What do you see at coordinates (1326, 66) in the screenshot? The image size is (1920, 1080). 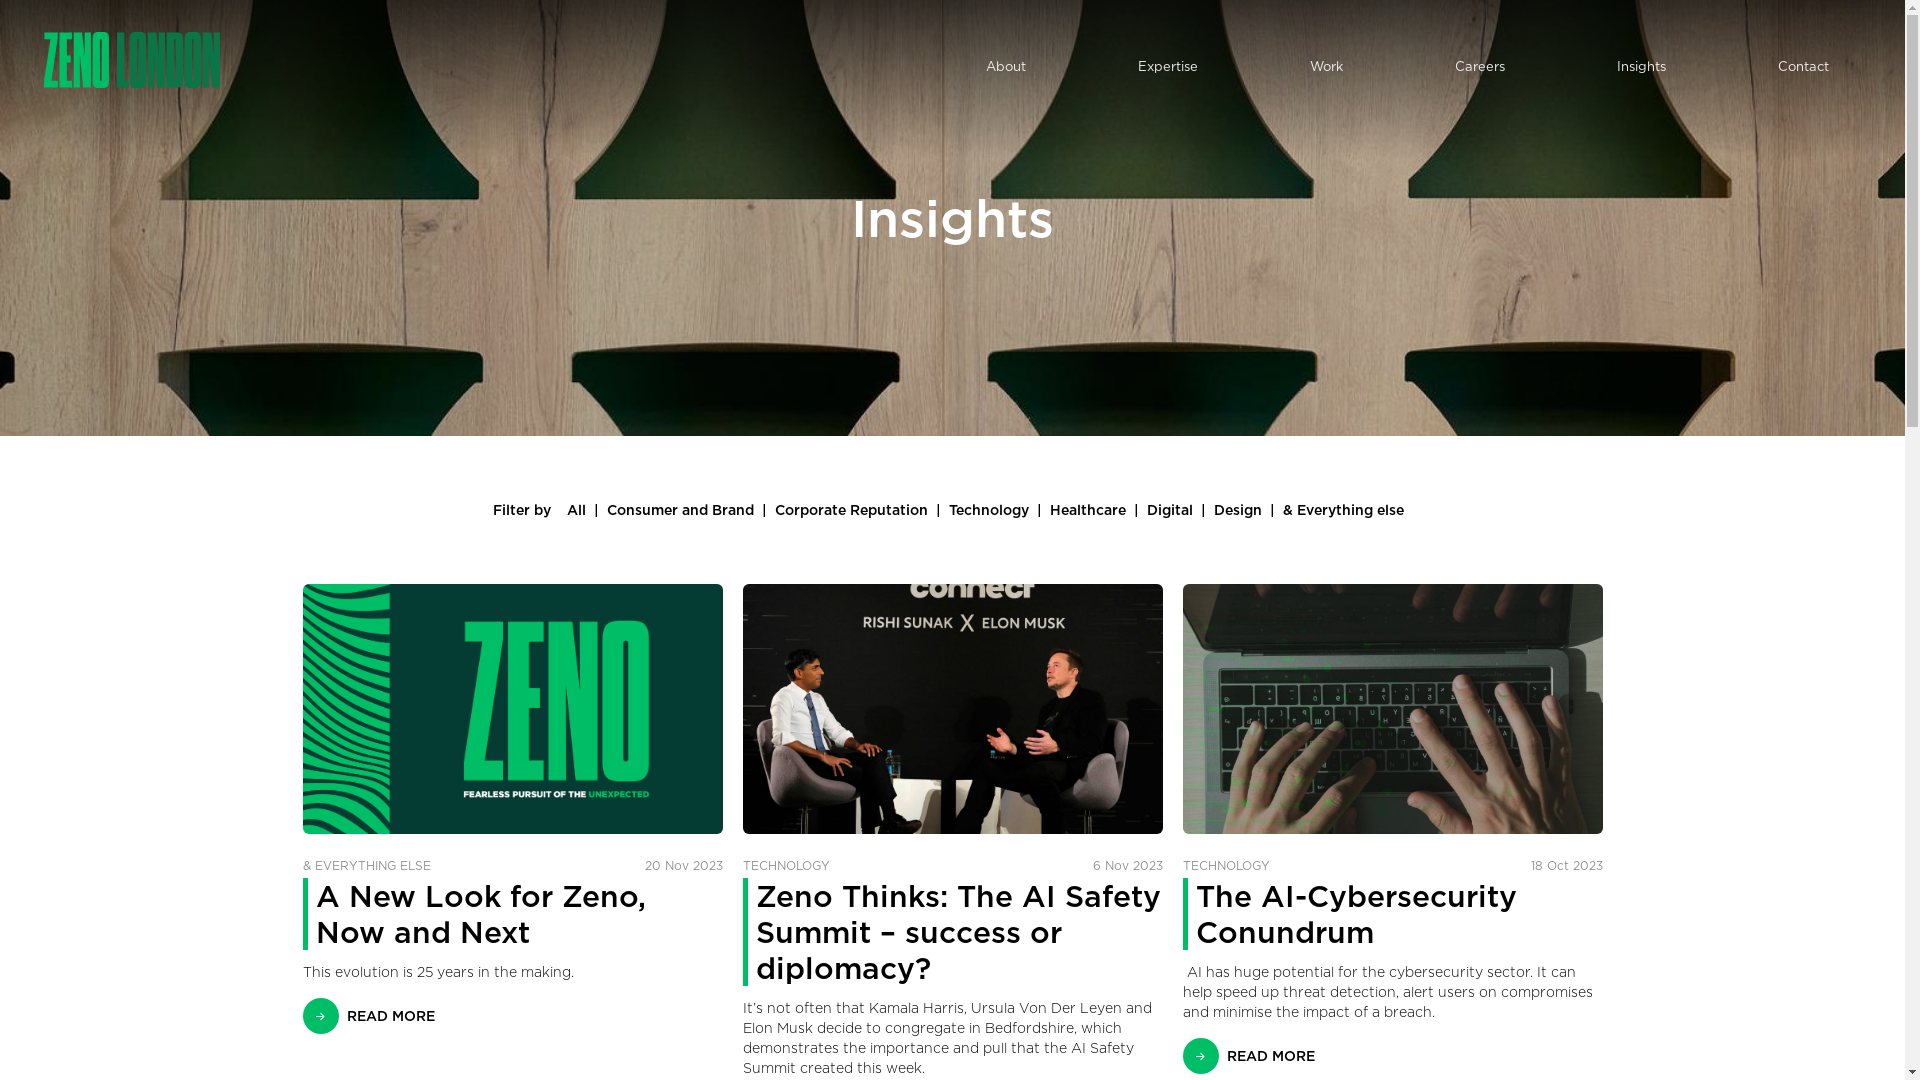 I see `Work` at bounding box center [1326, 66].